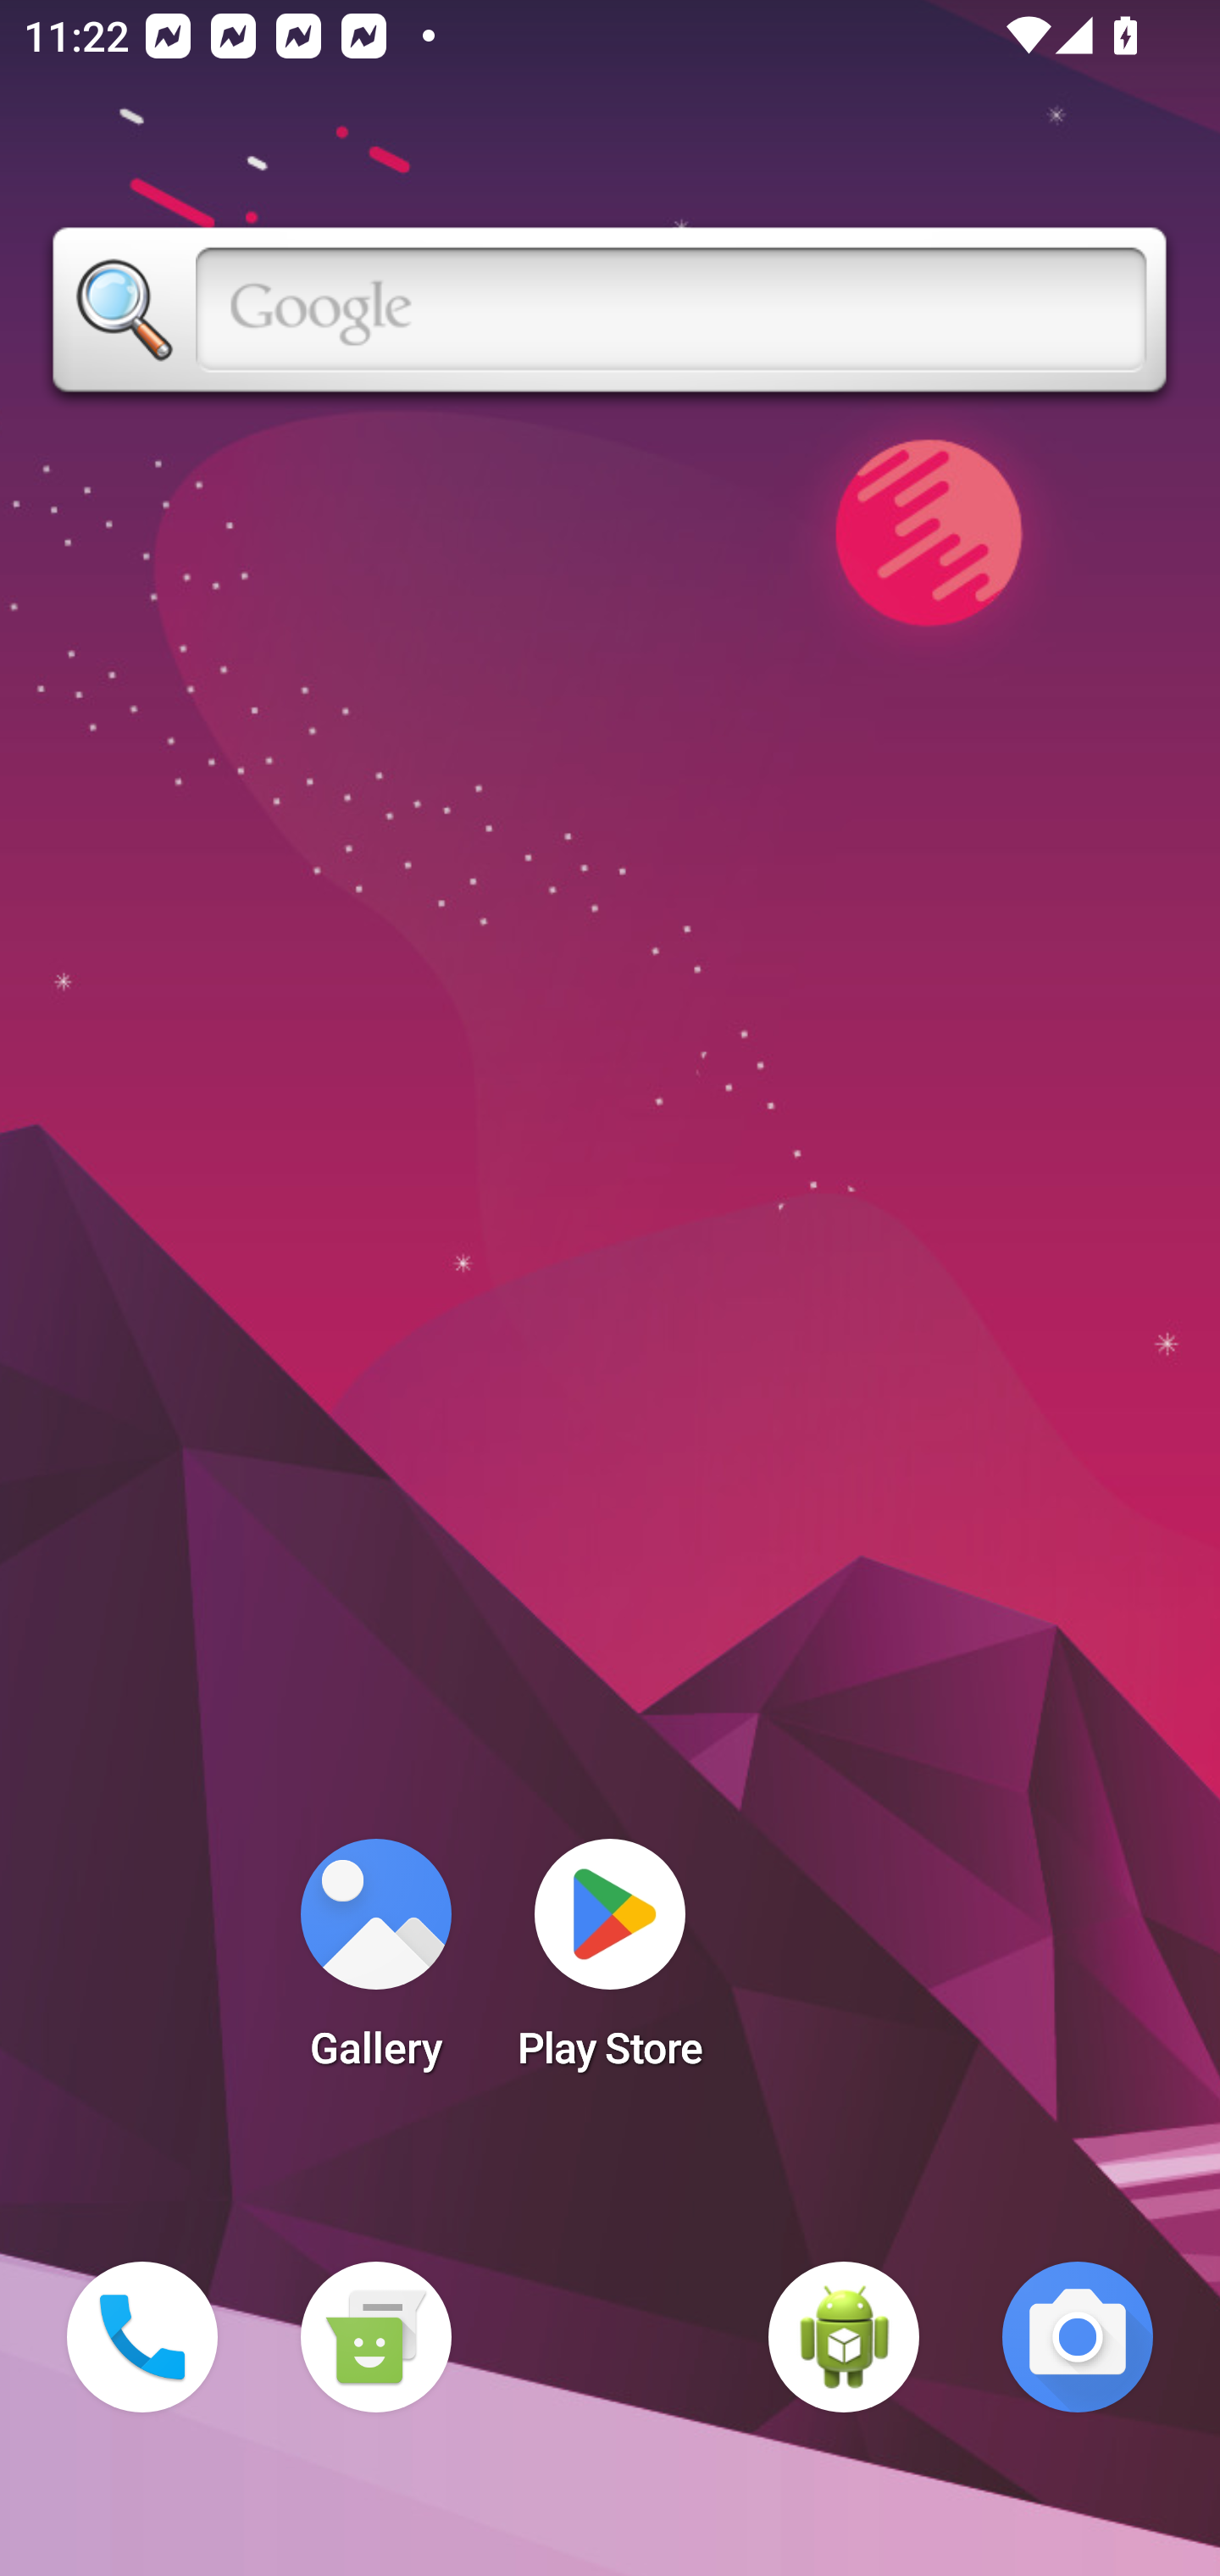  I want to click on Camera, so click(1078, 2337).